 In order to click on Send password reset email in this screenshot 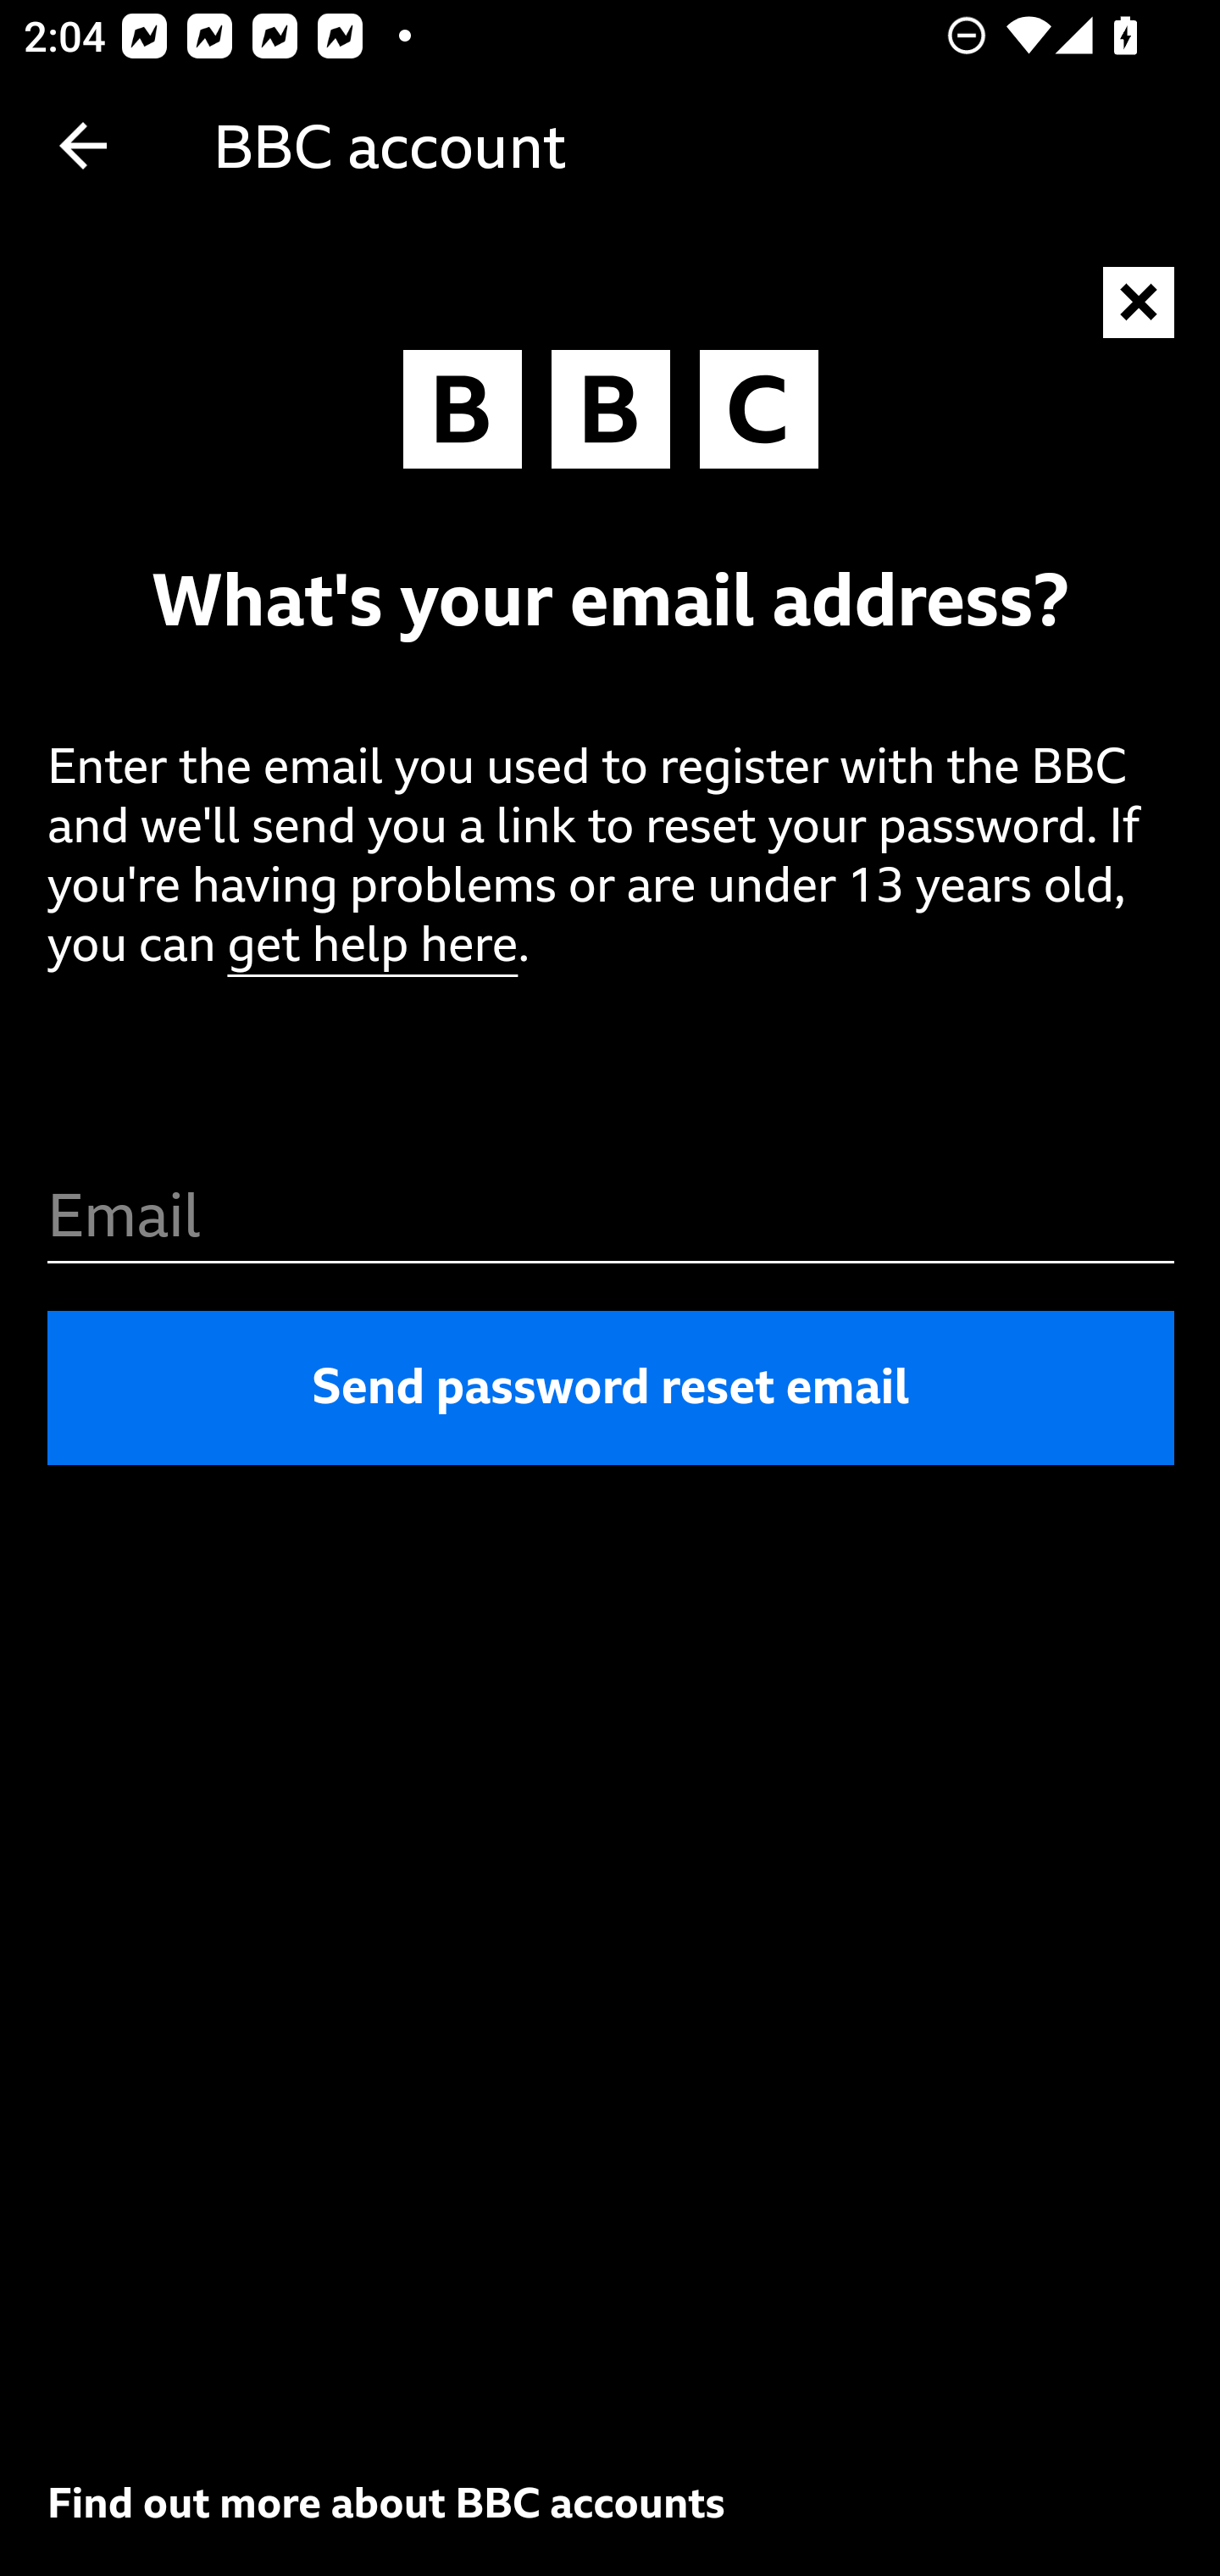, I will do `click(612, 1388)`.